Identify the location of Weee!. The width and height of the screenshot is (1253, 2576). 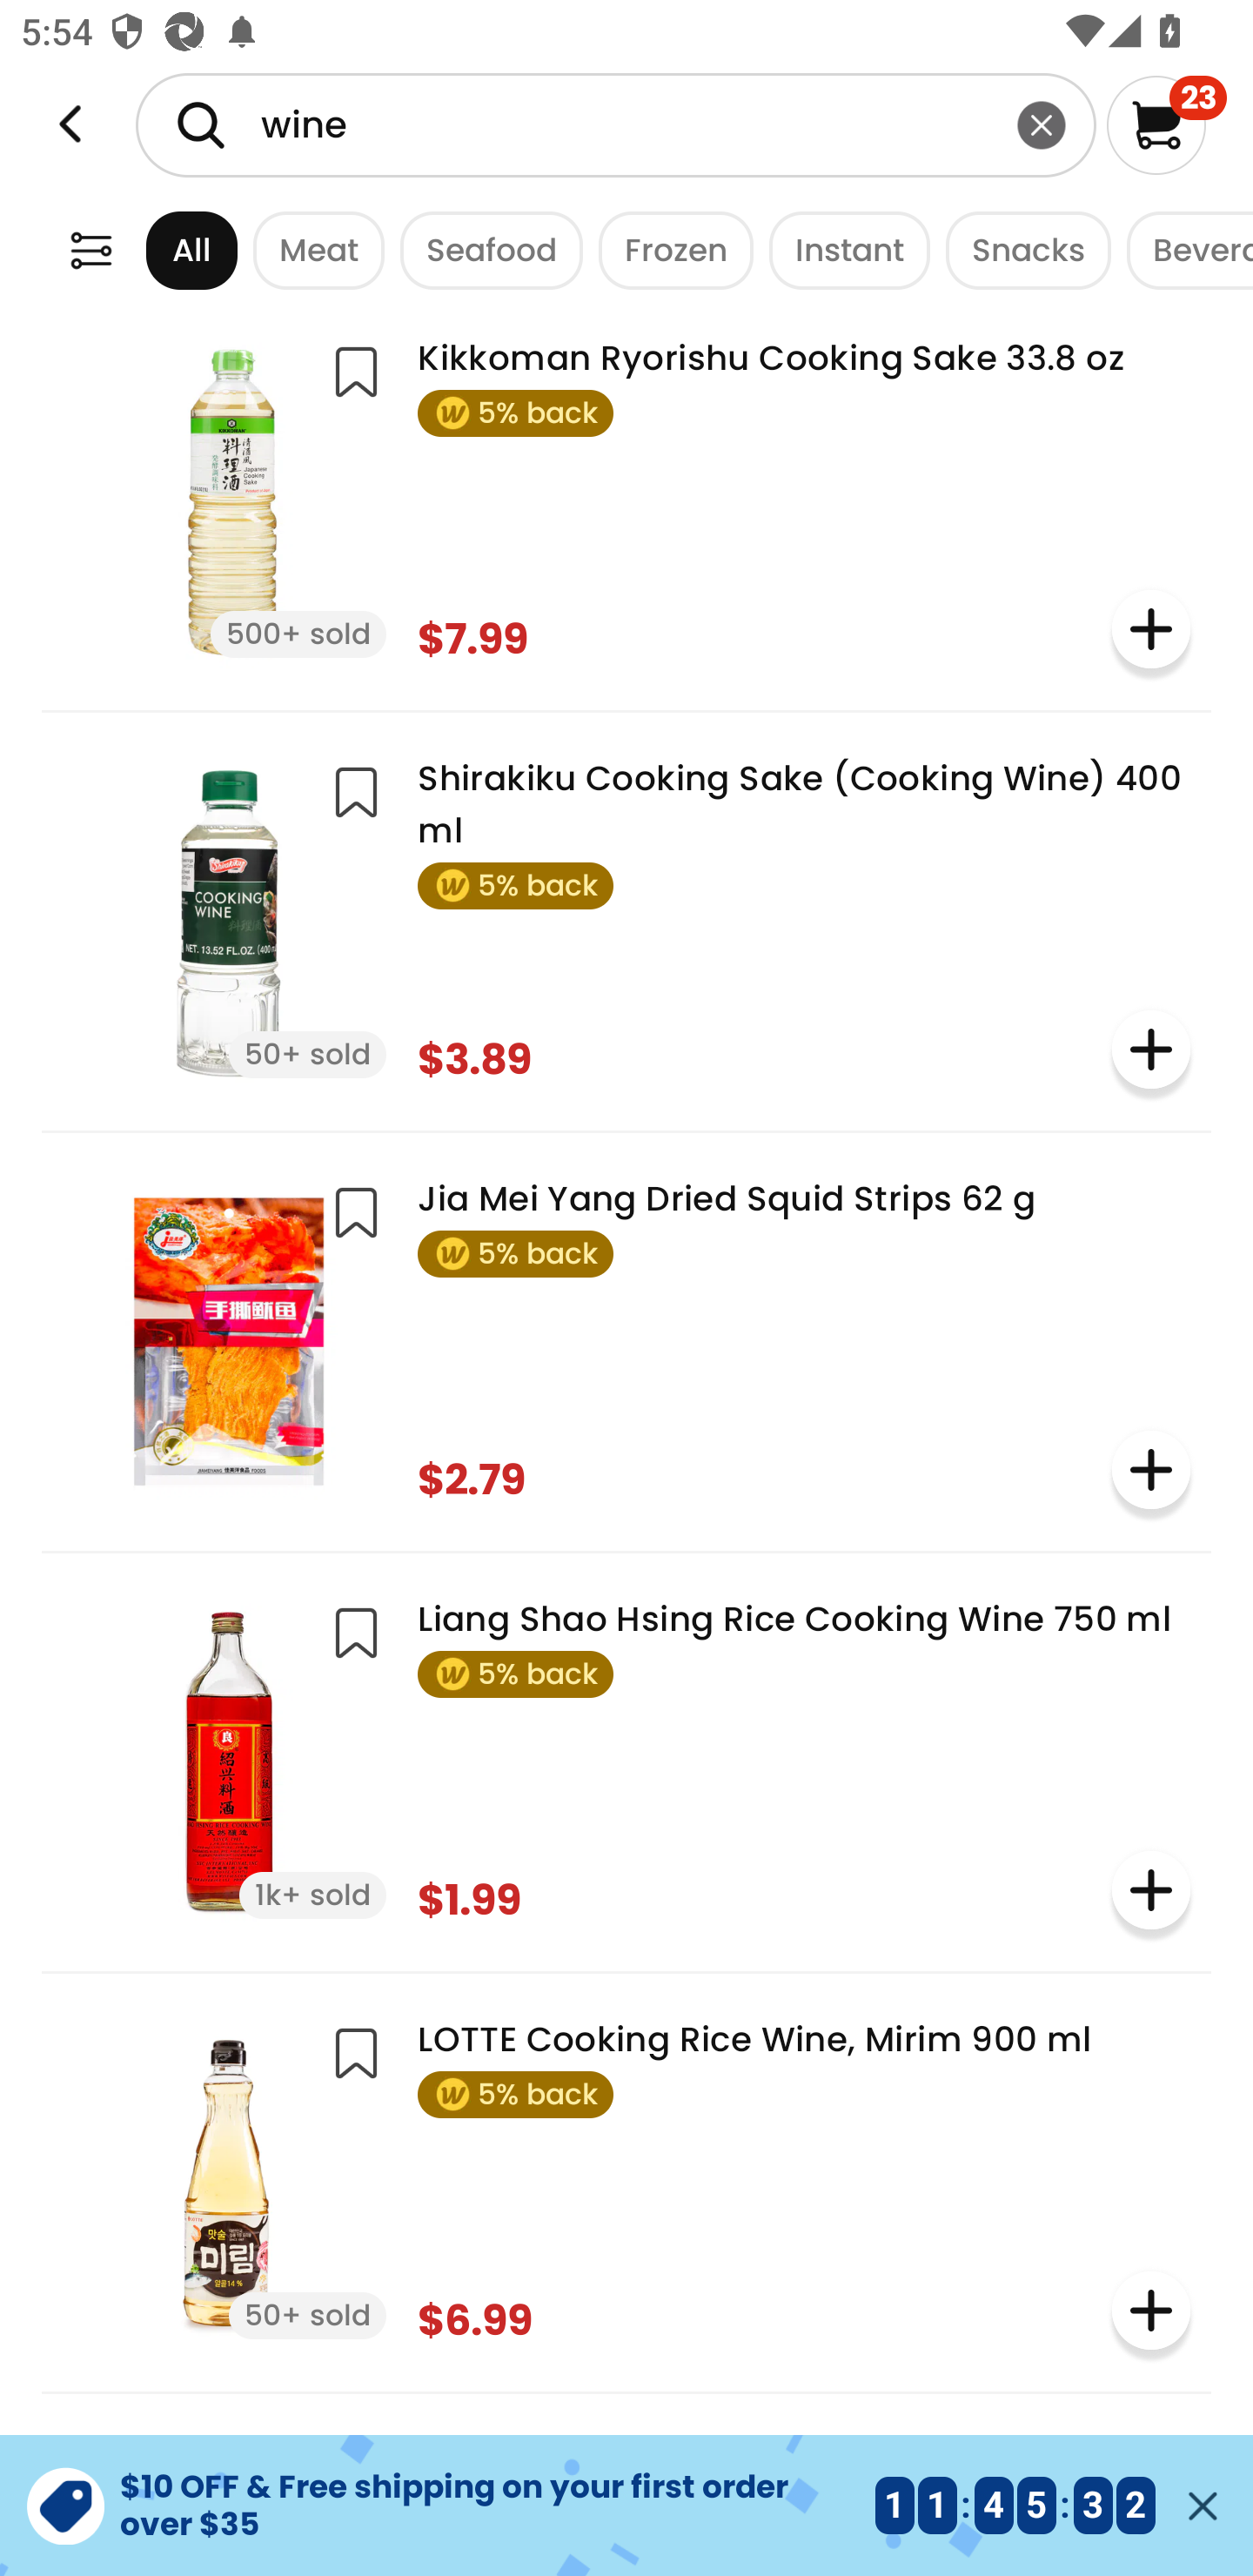
(70, 124).